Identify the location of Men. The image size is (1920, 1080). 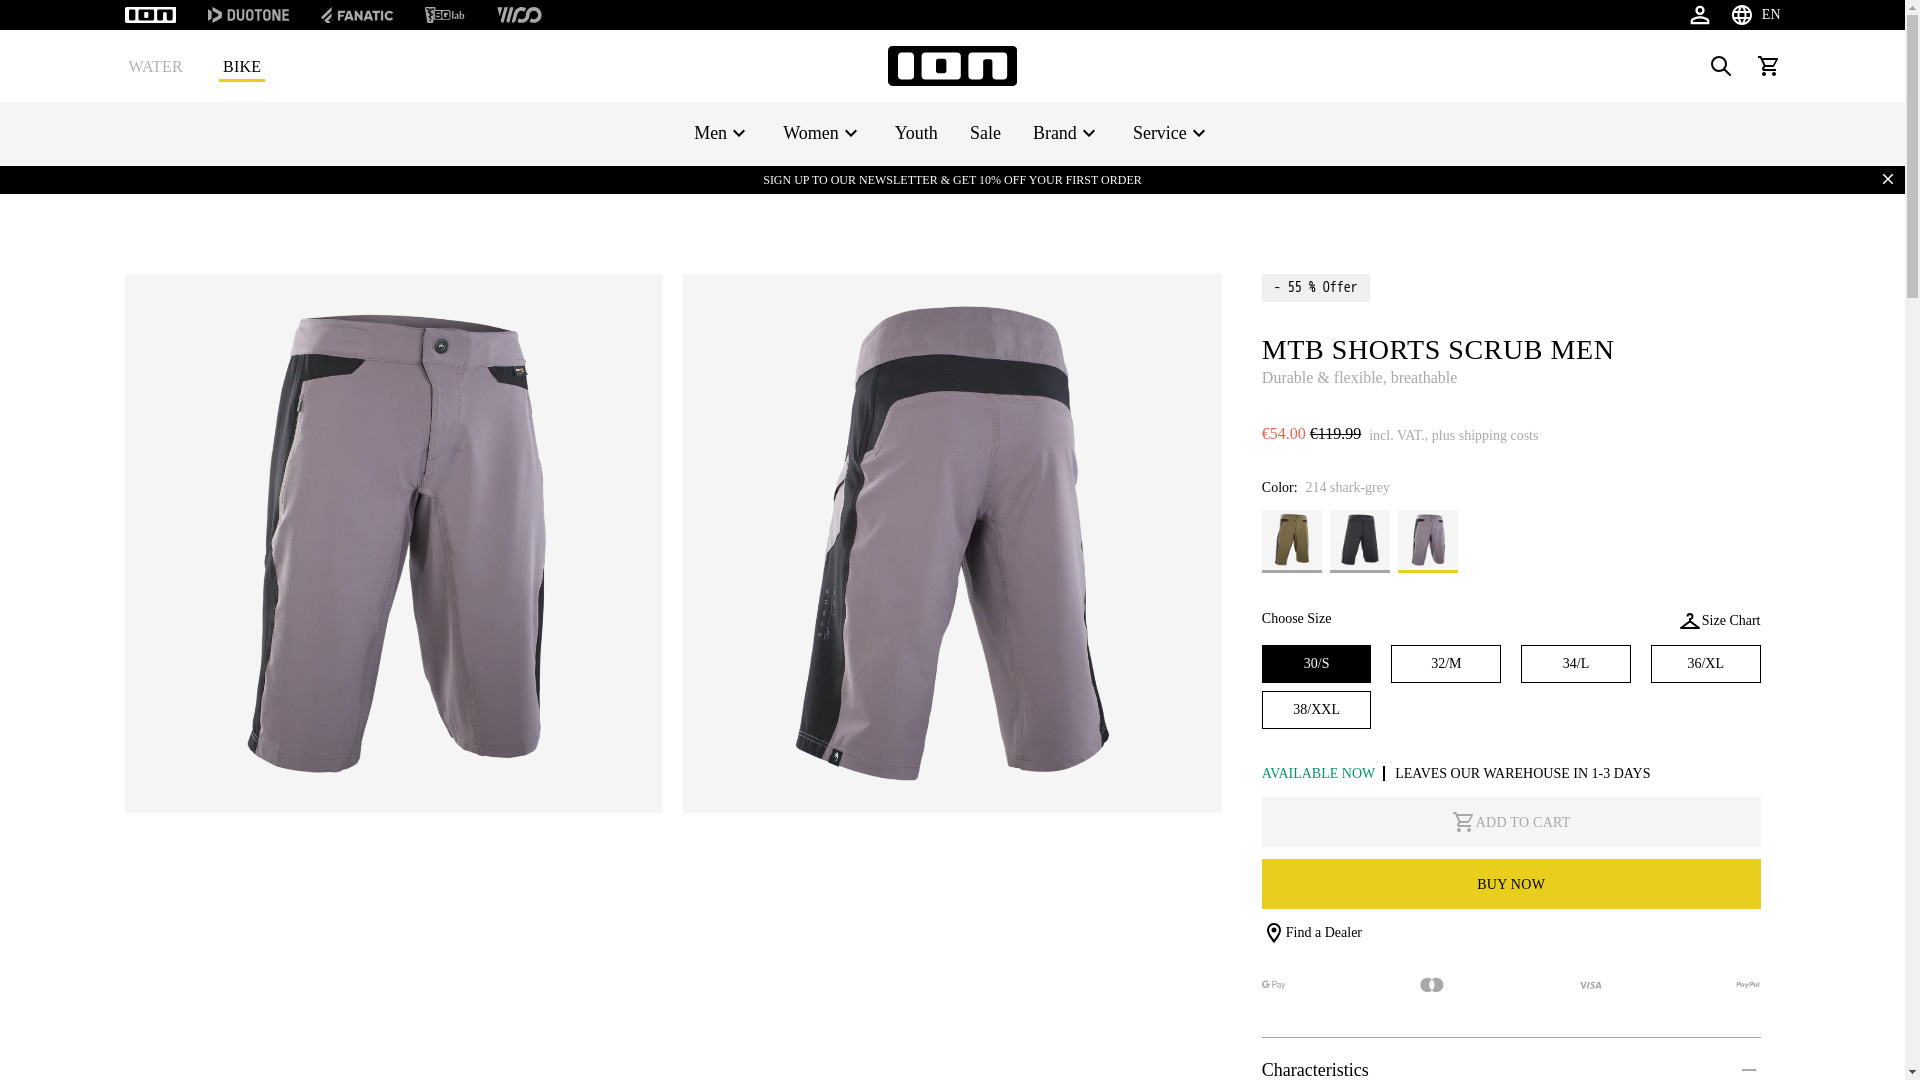
(722, 133).